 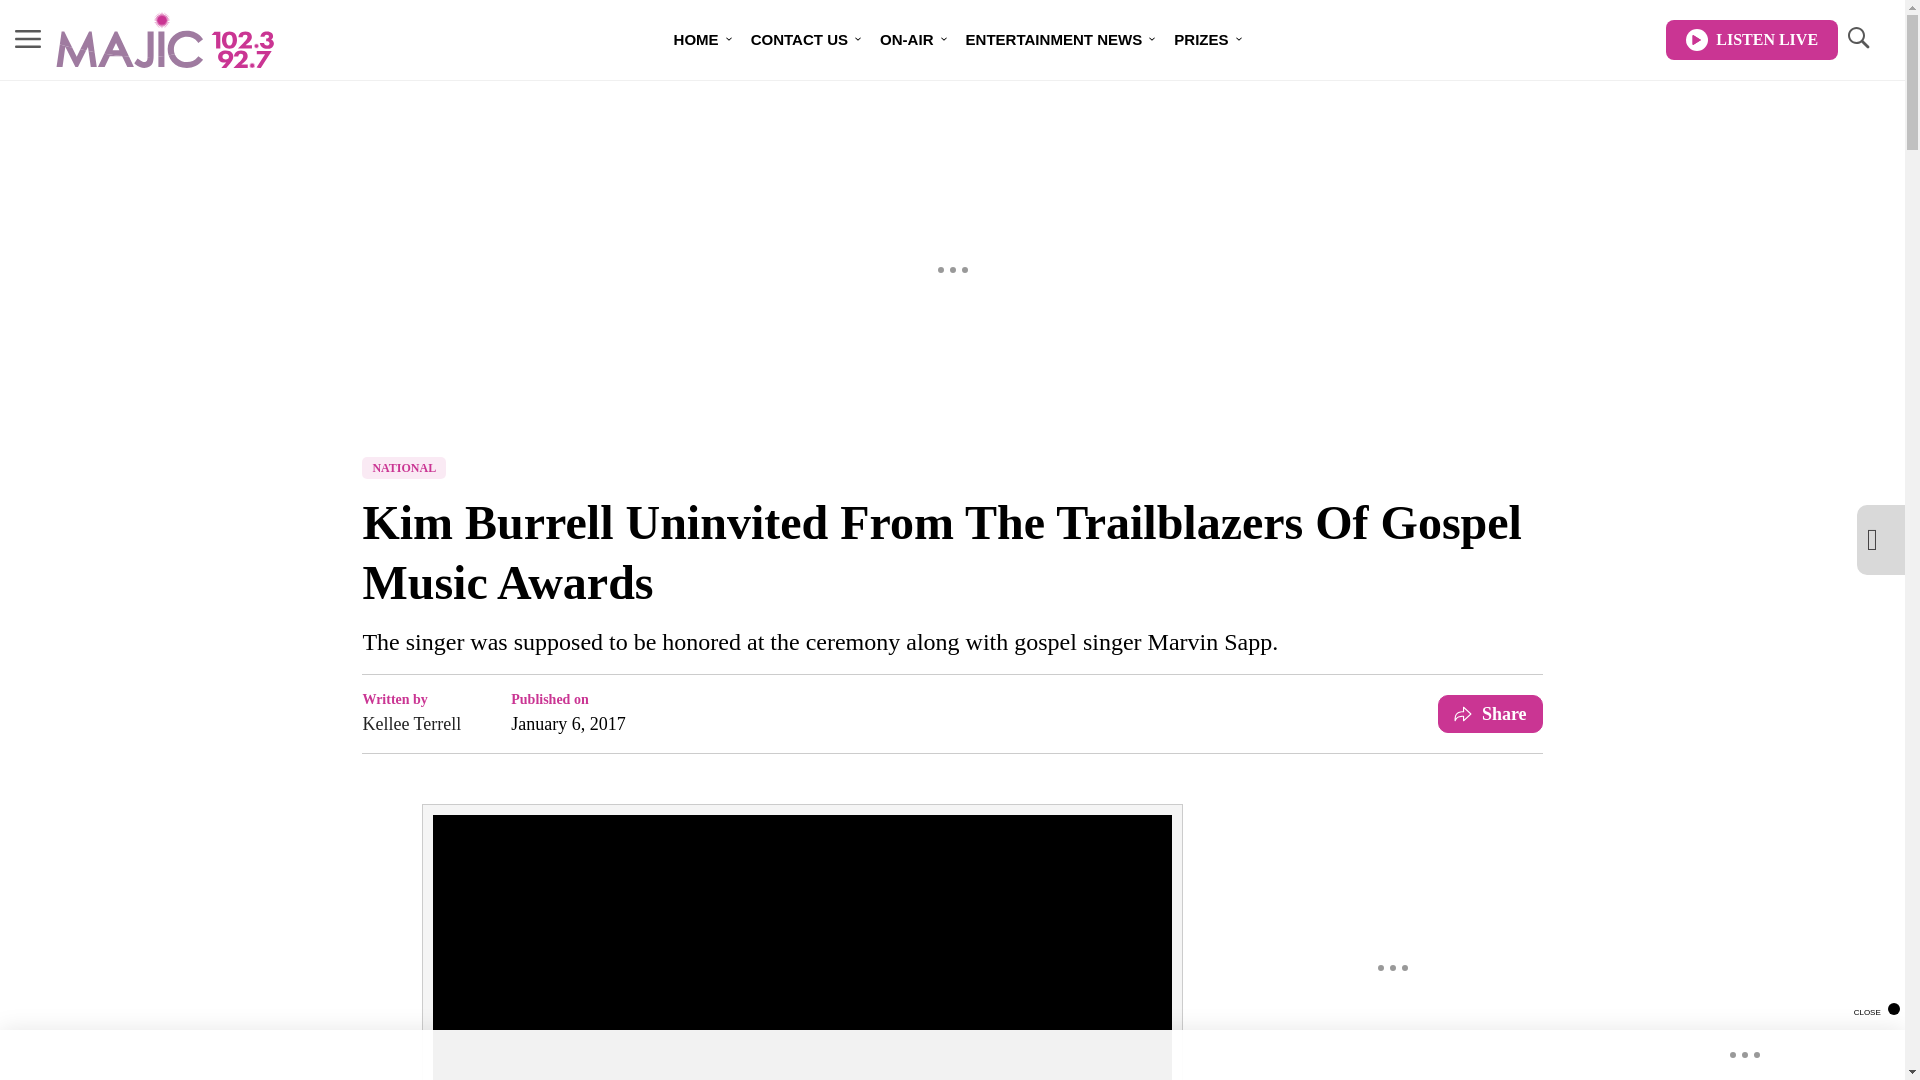 I want to click on LISTEN LIVE, so click(x=1752, y=40).